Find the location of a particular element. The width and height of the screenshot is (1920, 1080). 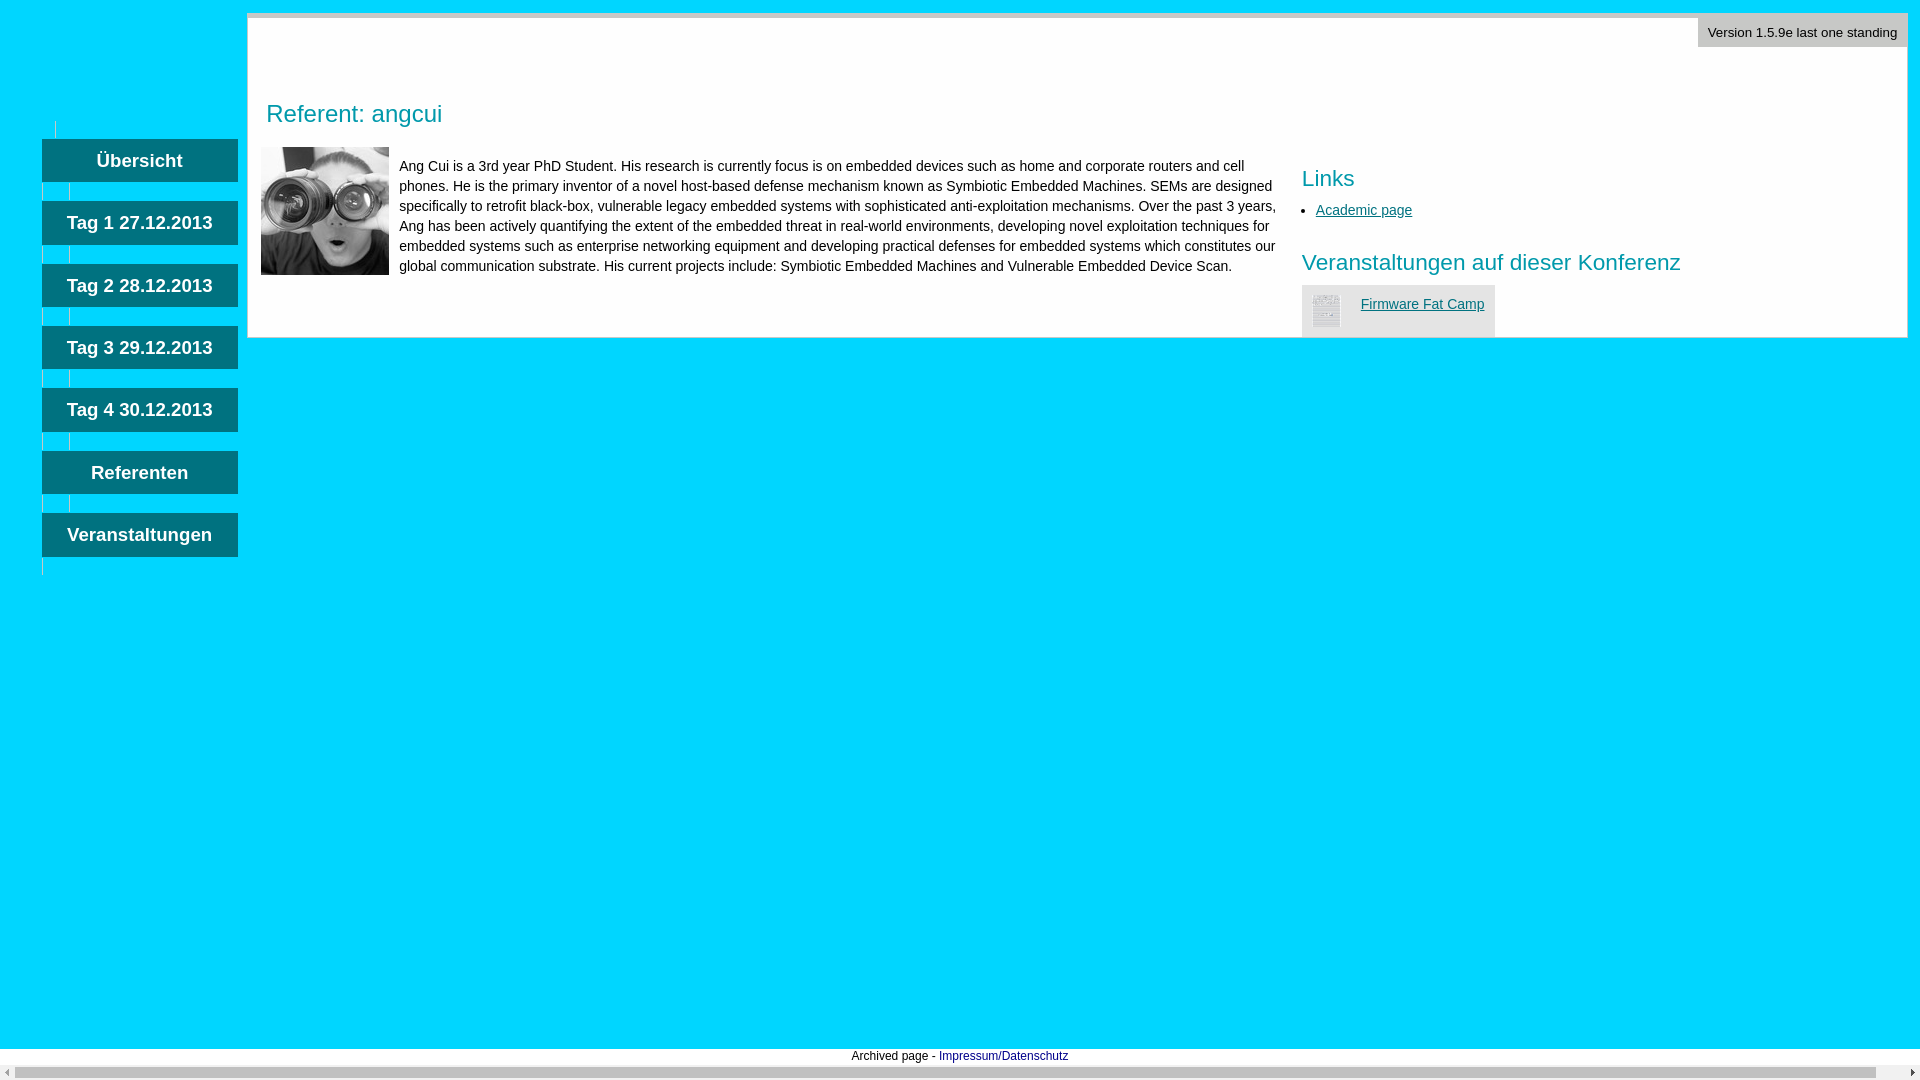

Academic page is located at coordinates (140, 348).